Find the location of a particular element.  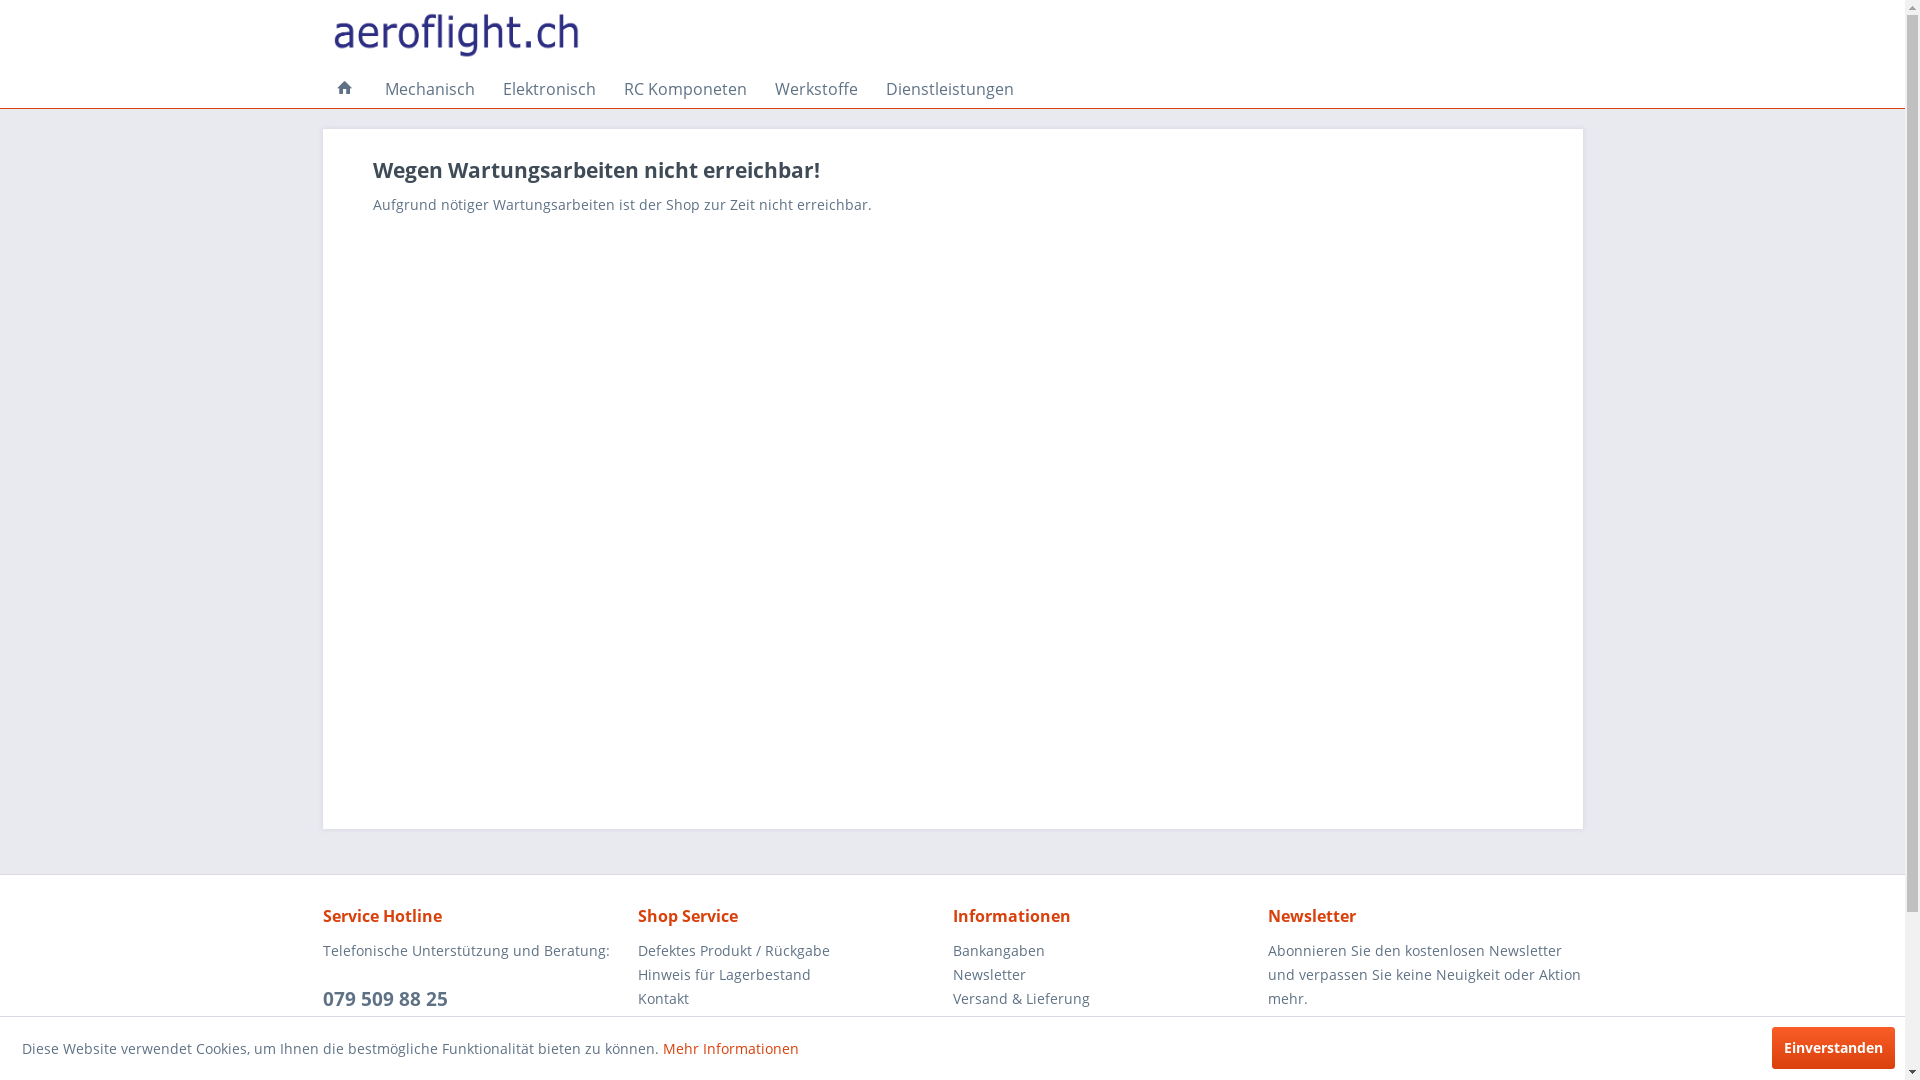

Willkommen bei aeroflight.ch - zur Startseite wechseln is located at coordinates (456, 35).